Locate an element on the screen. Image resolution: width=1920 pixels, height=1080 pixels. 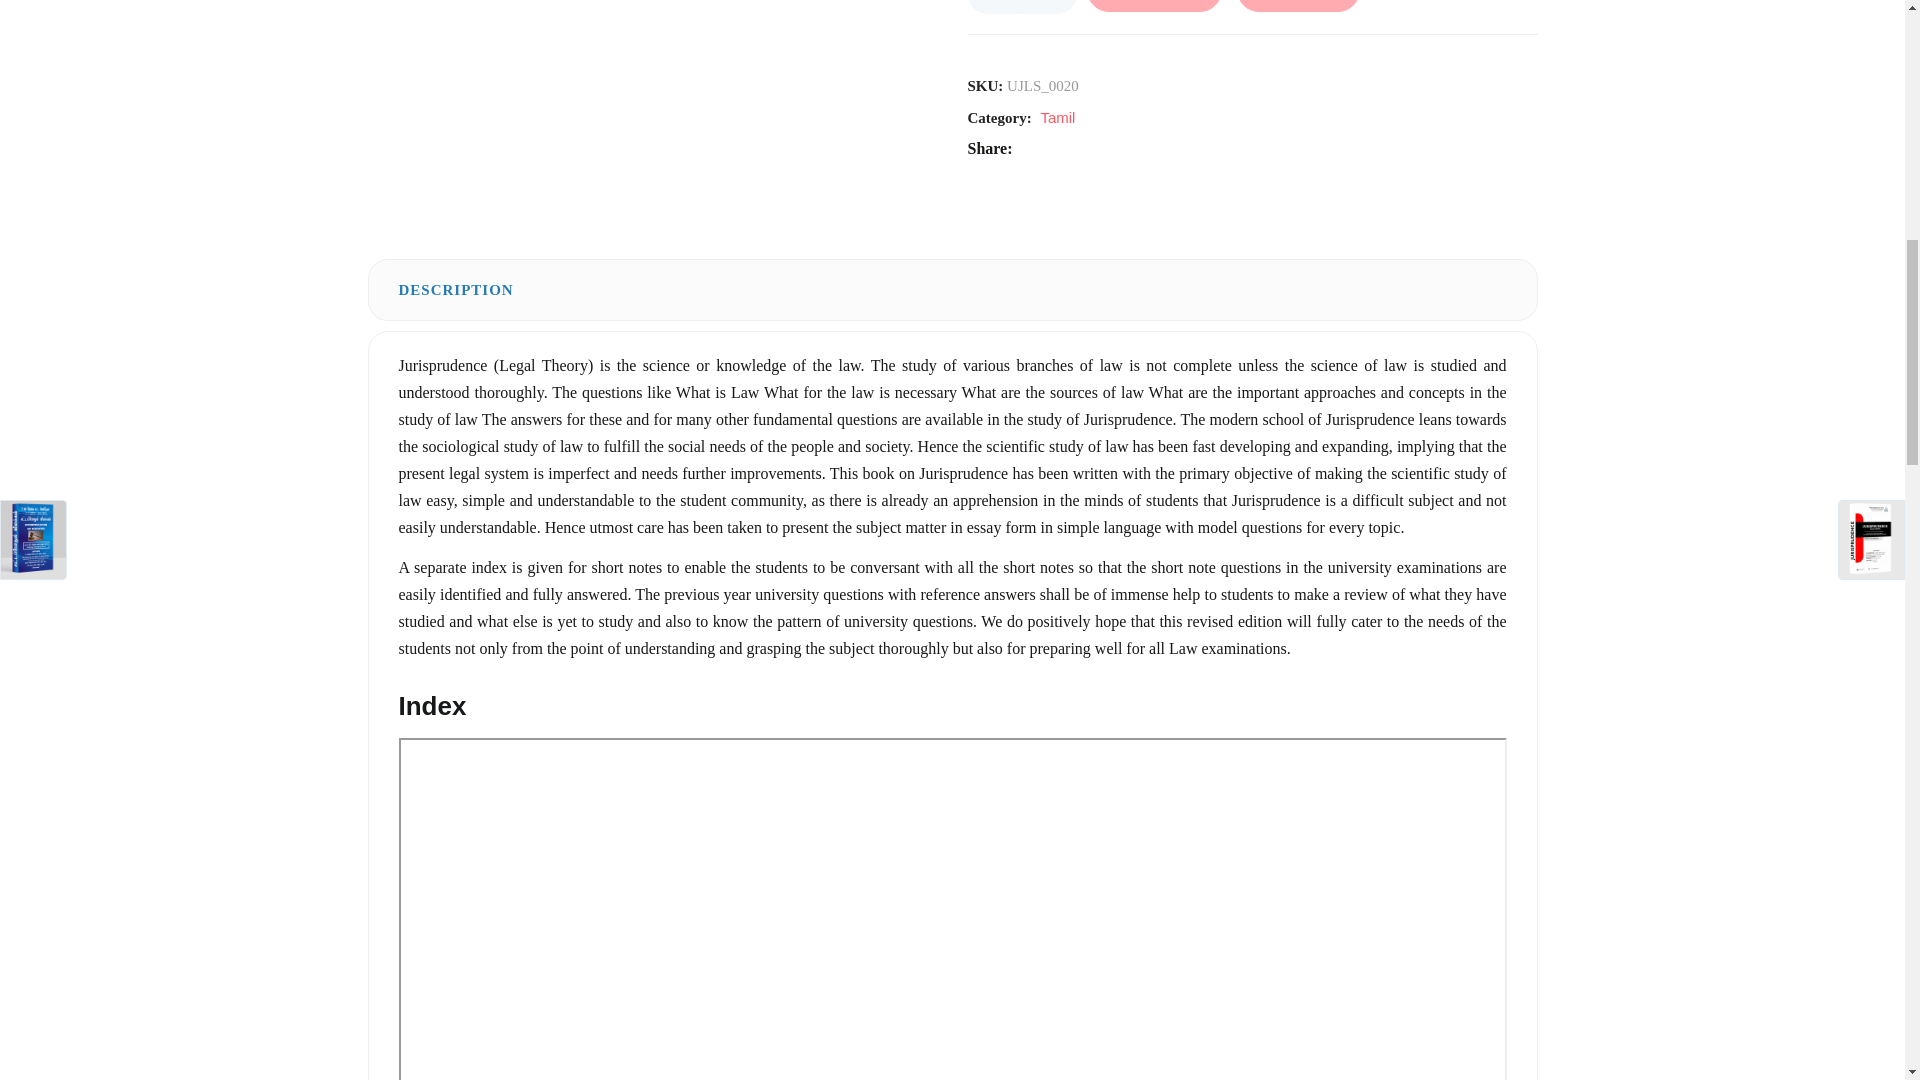
1 is located at coordinates (1021, 7).